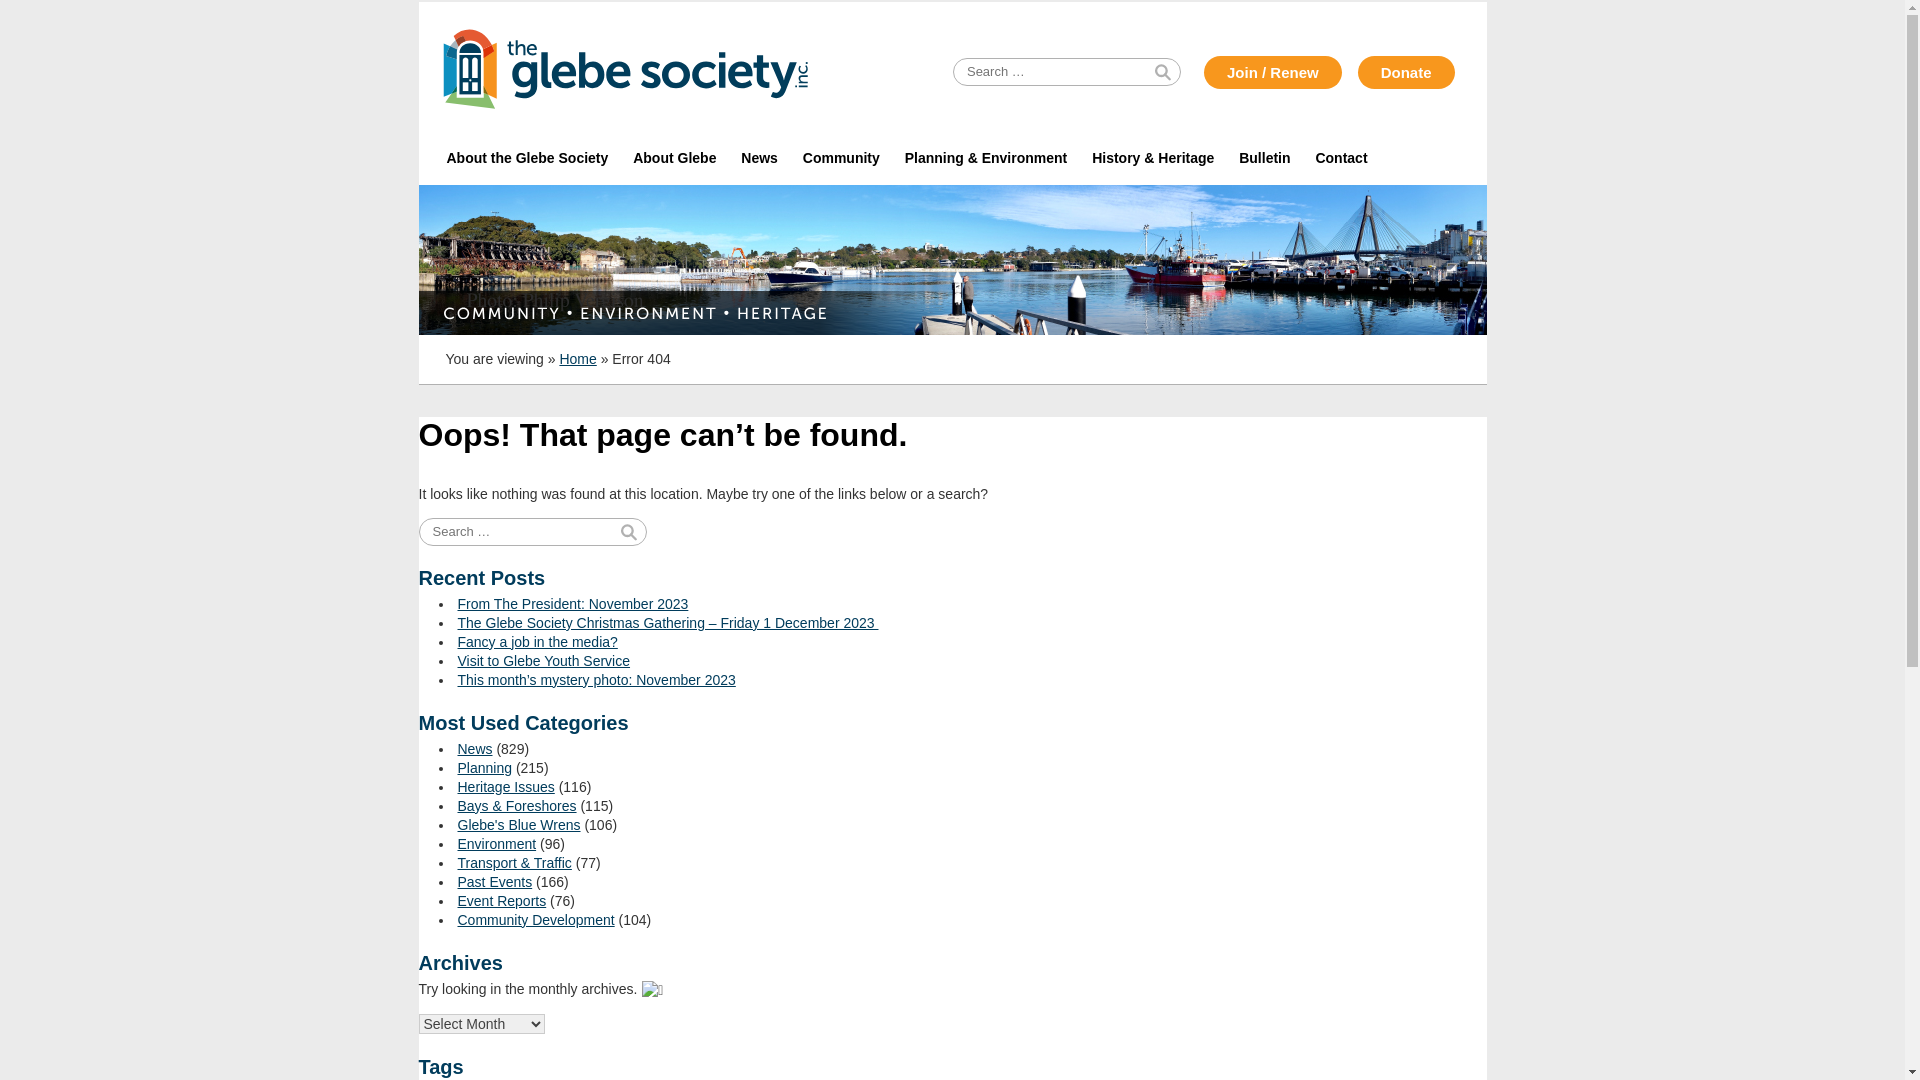 Image resolution: width=1920 pixels, height=1080 pixels. I want to click on Search, so click(48, 14).